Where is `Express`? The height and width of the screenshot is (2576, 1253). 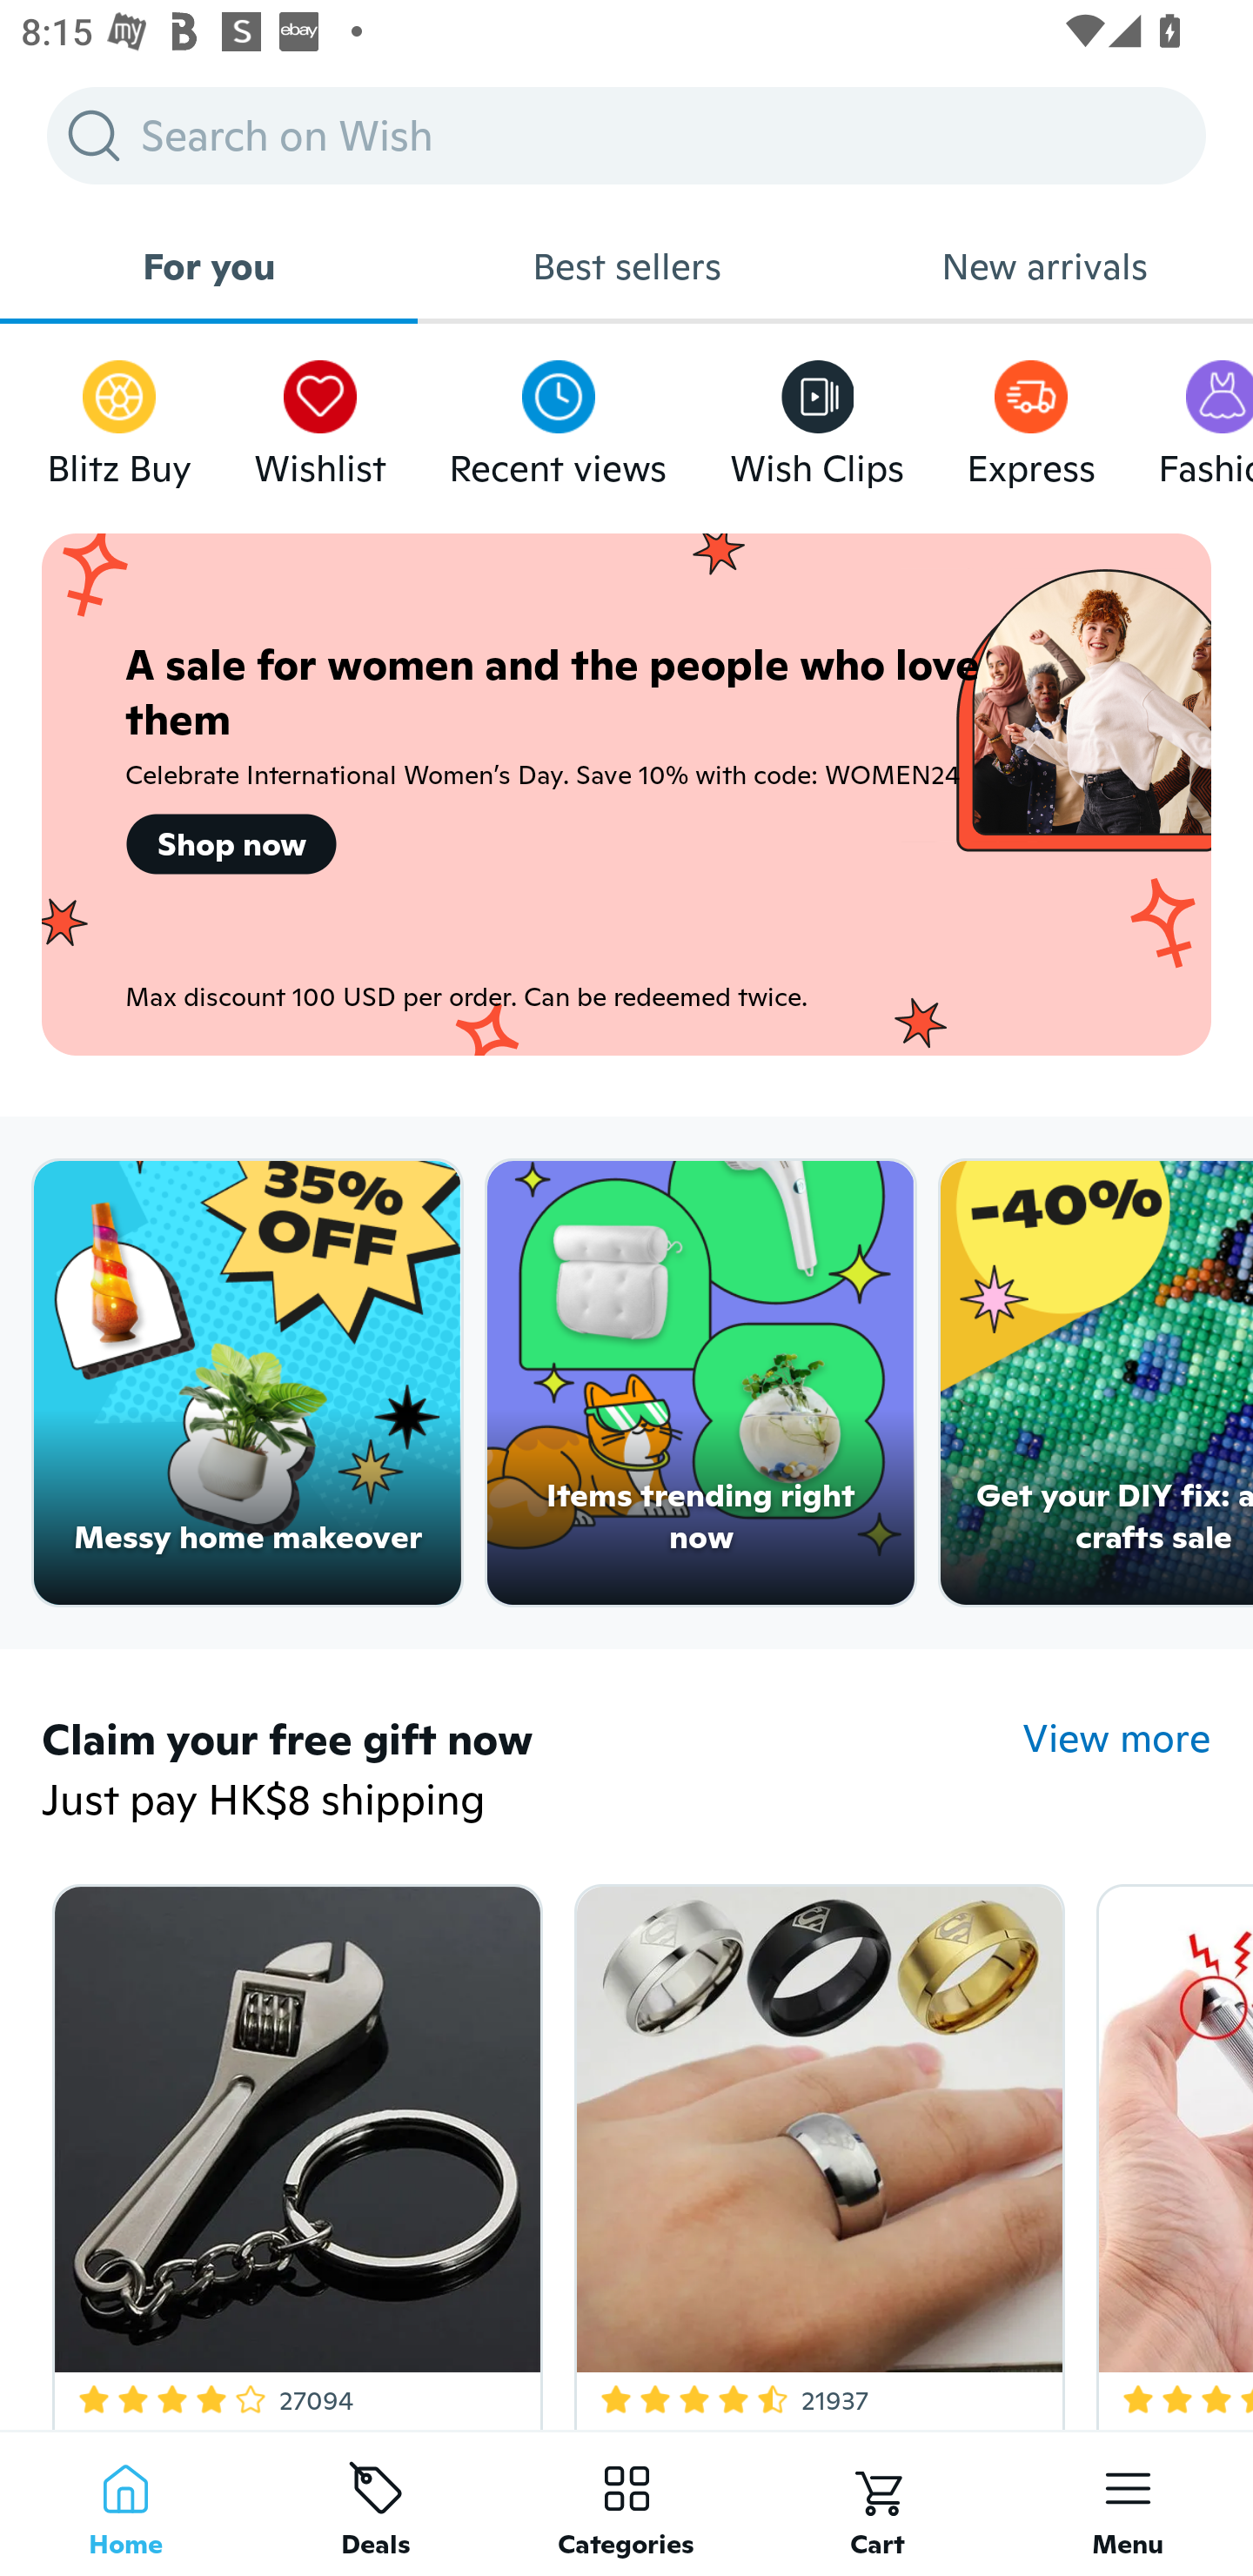
Express is located at coordinates (1030, 416).